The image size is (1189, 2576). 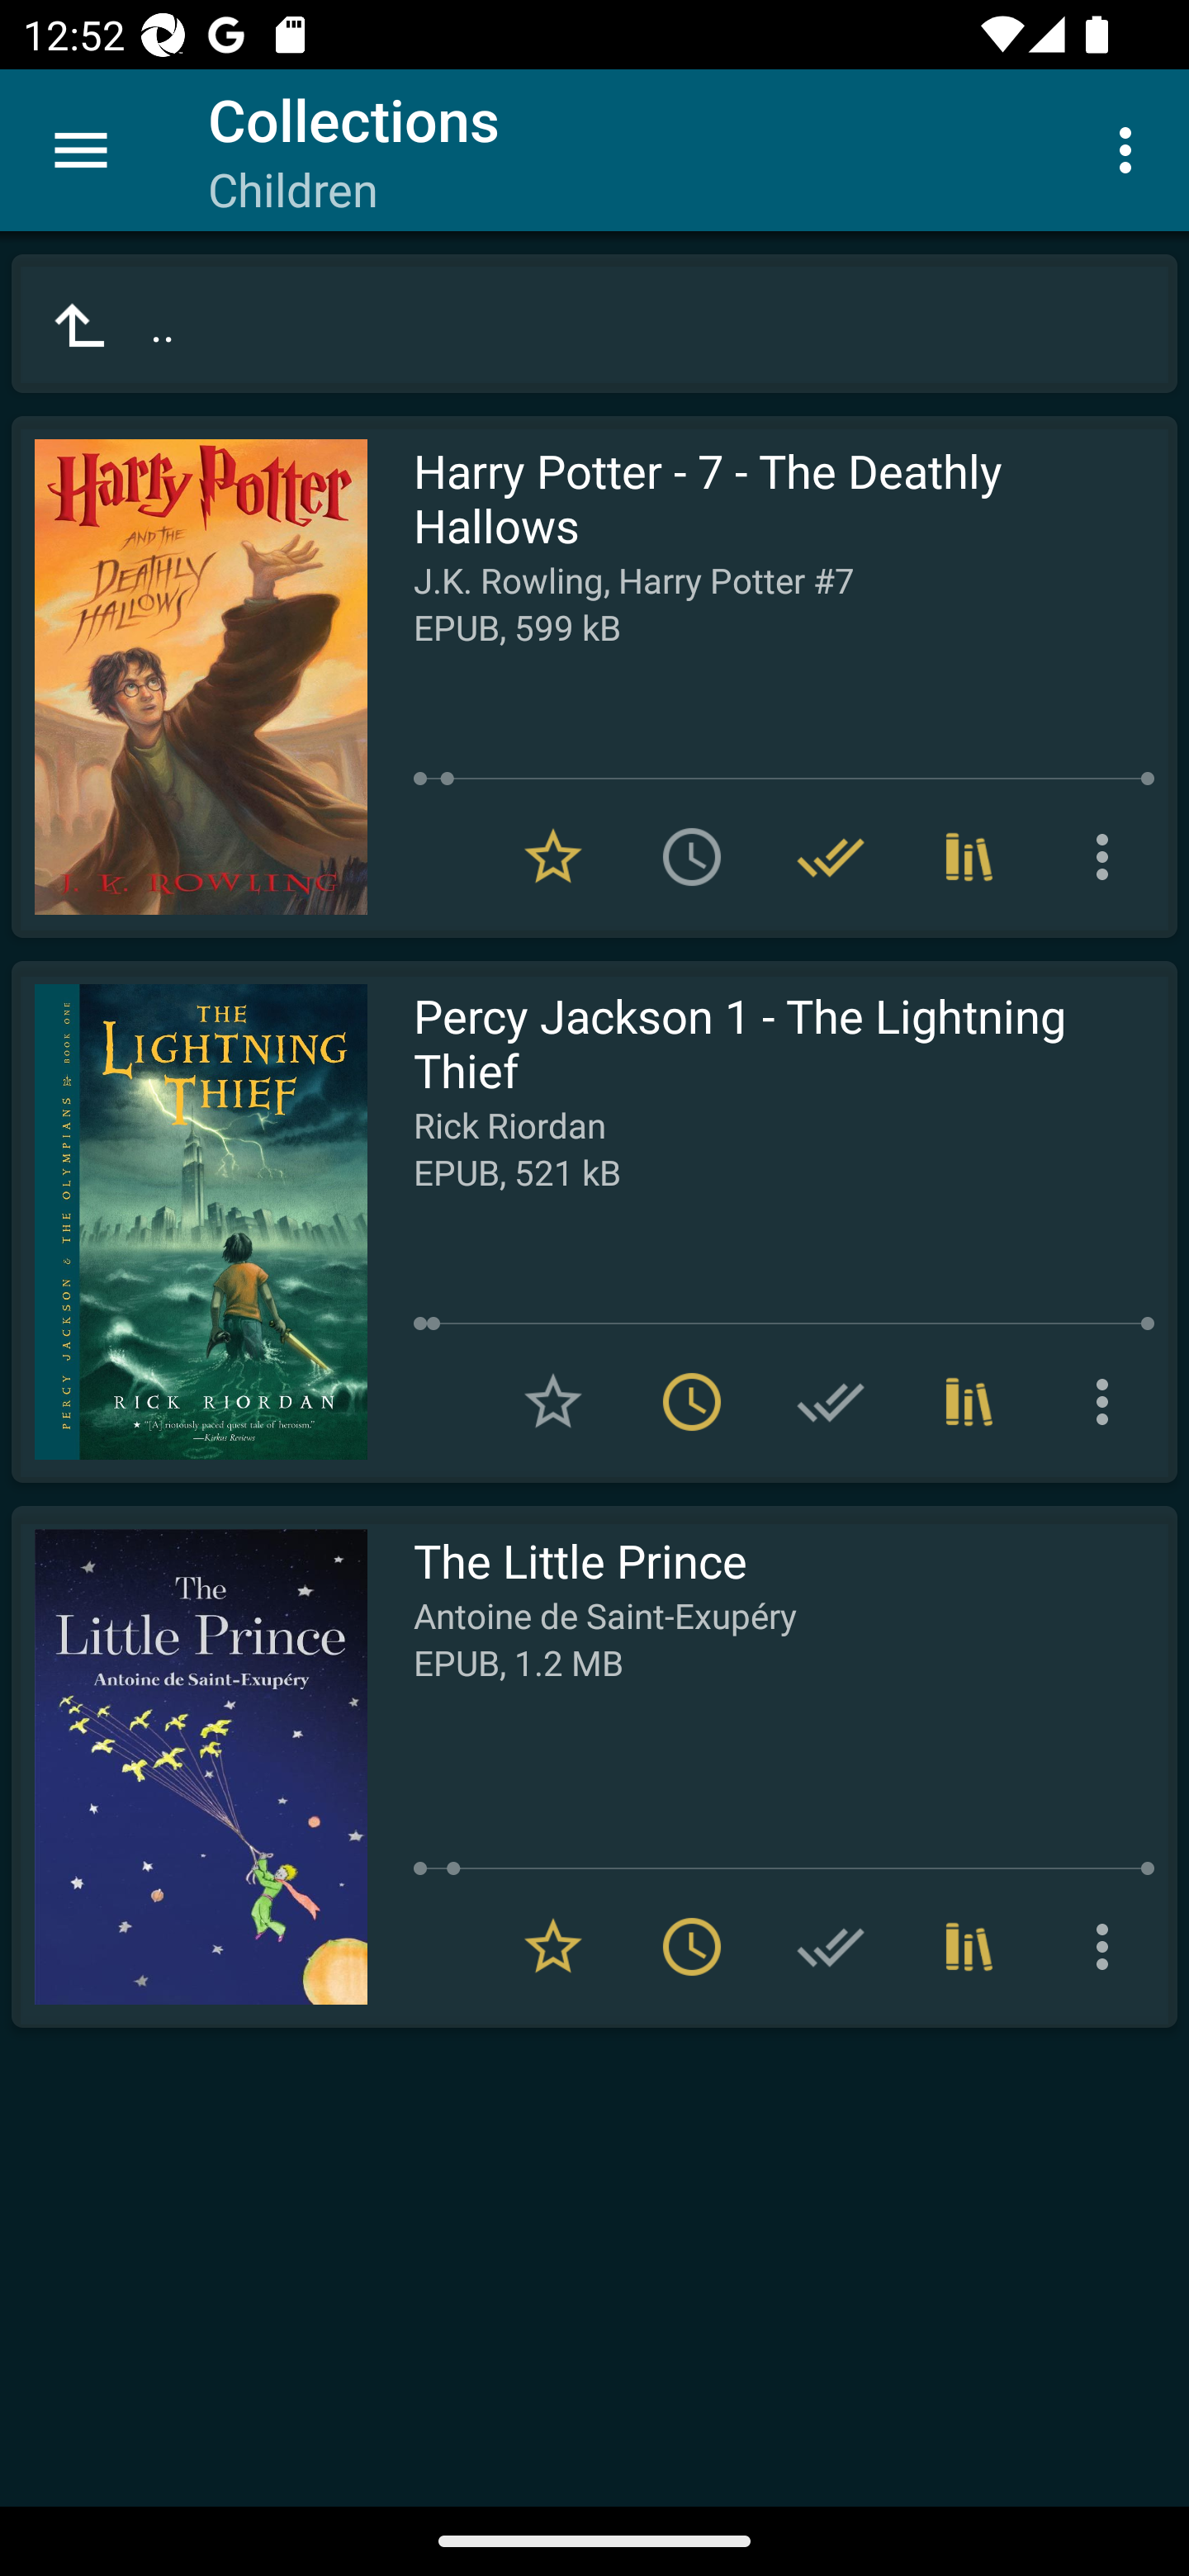 I want to click on Add to Have read, so click(x=831, y=1401).